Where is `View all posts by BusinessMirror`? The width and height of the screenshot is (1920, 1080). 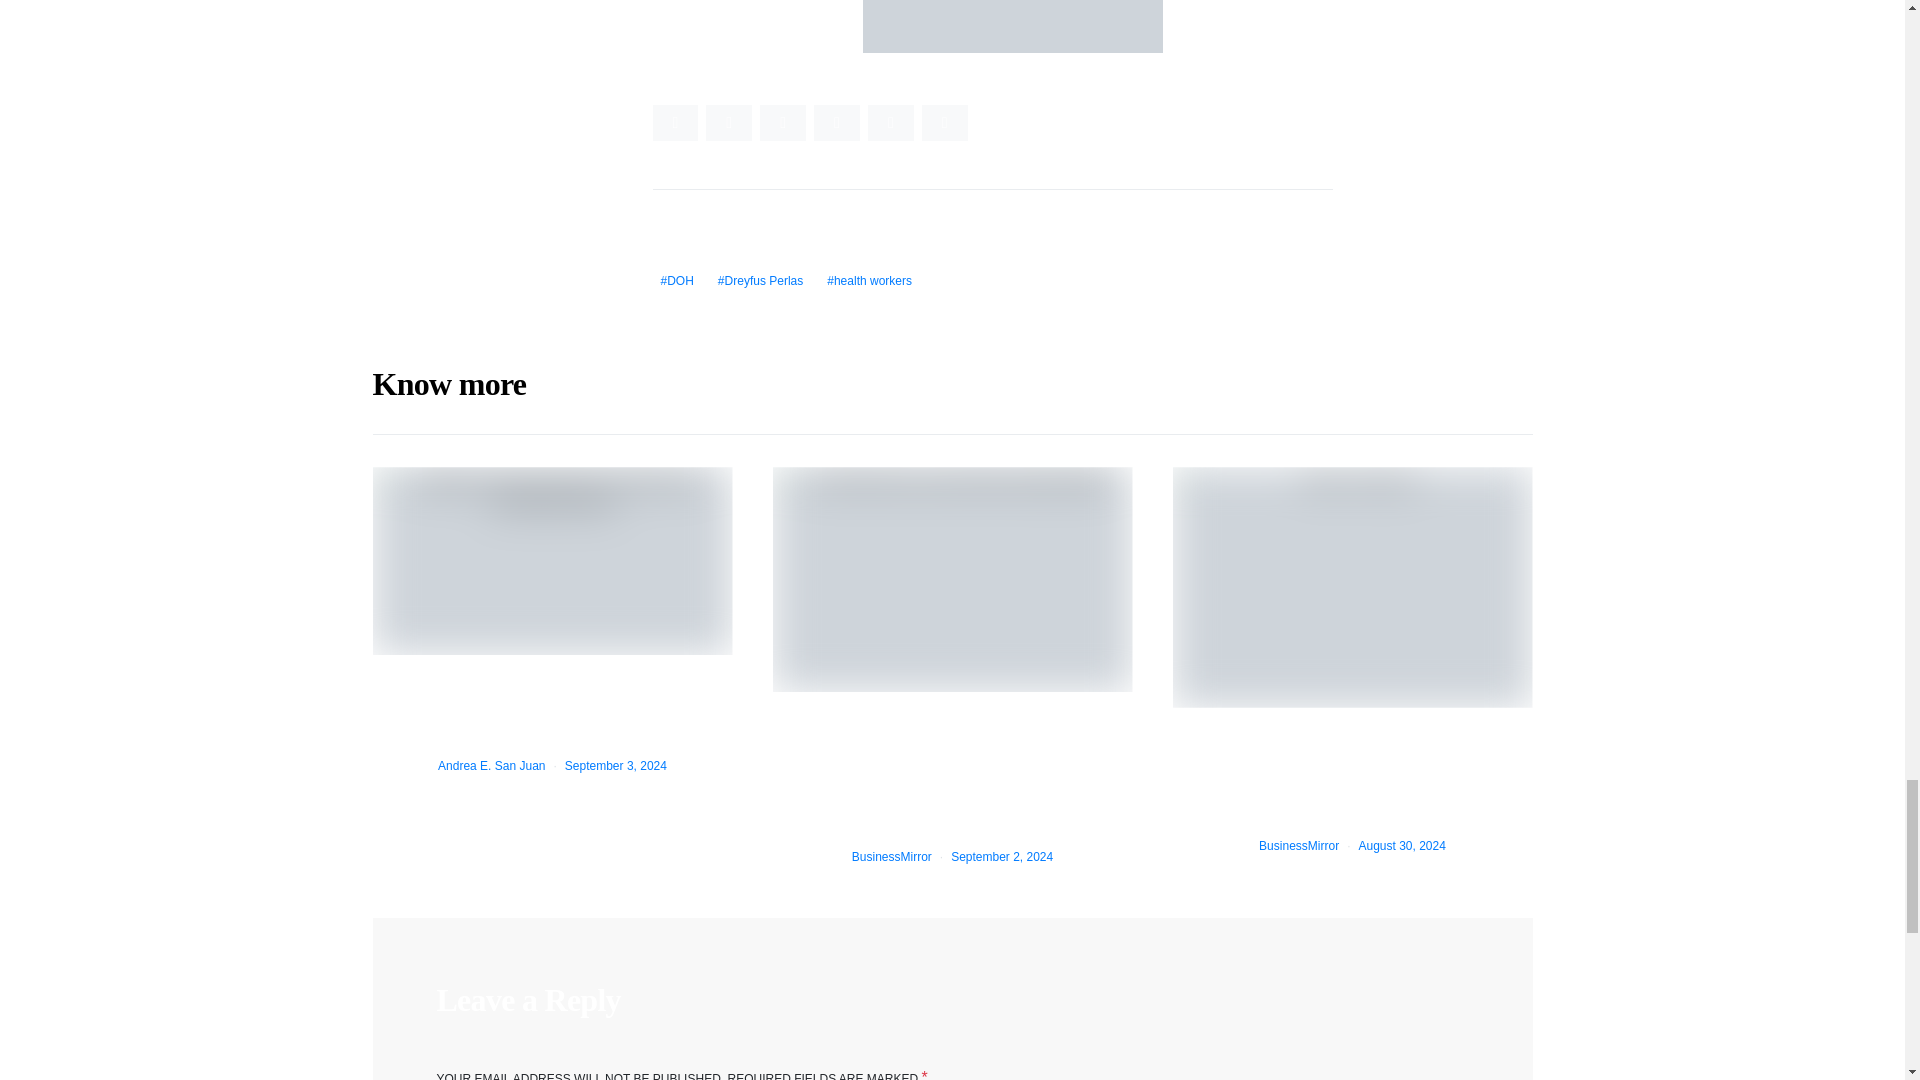
View all posts by BusinessMirror is located at coordinates (1298, 846).